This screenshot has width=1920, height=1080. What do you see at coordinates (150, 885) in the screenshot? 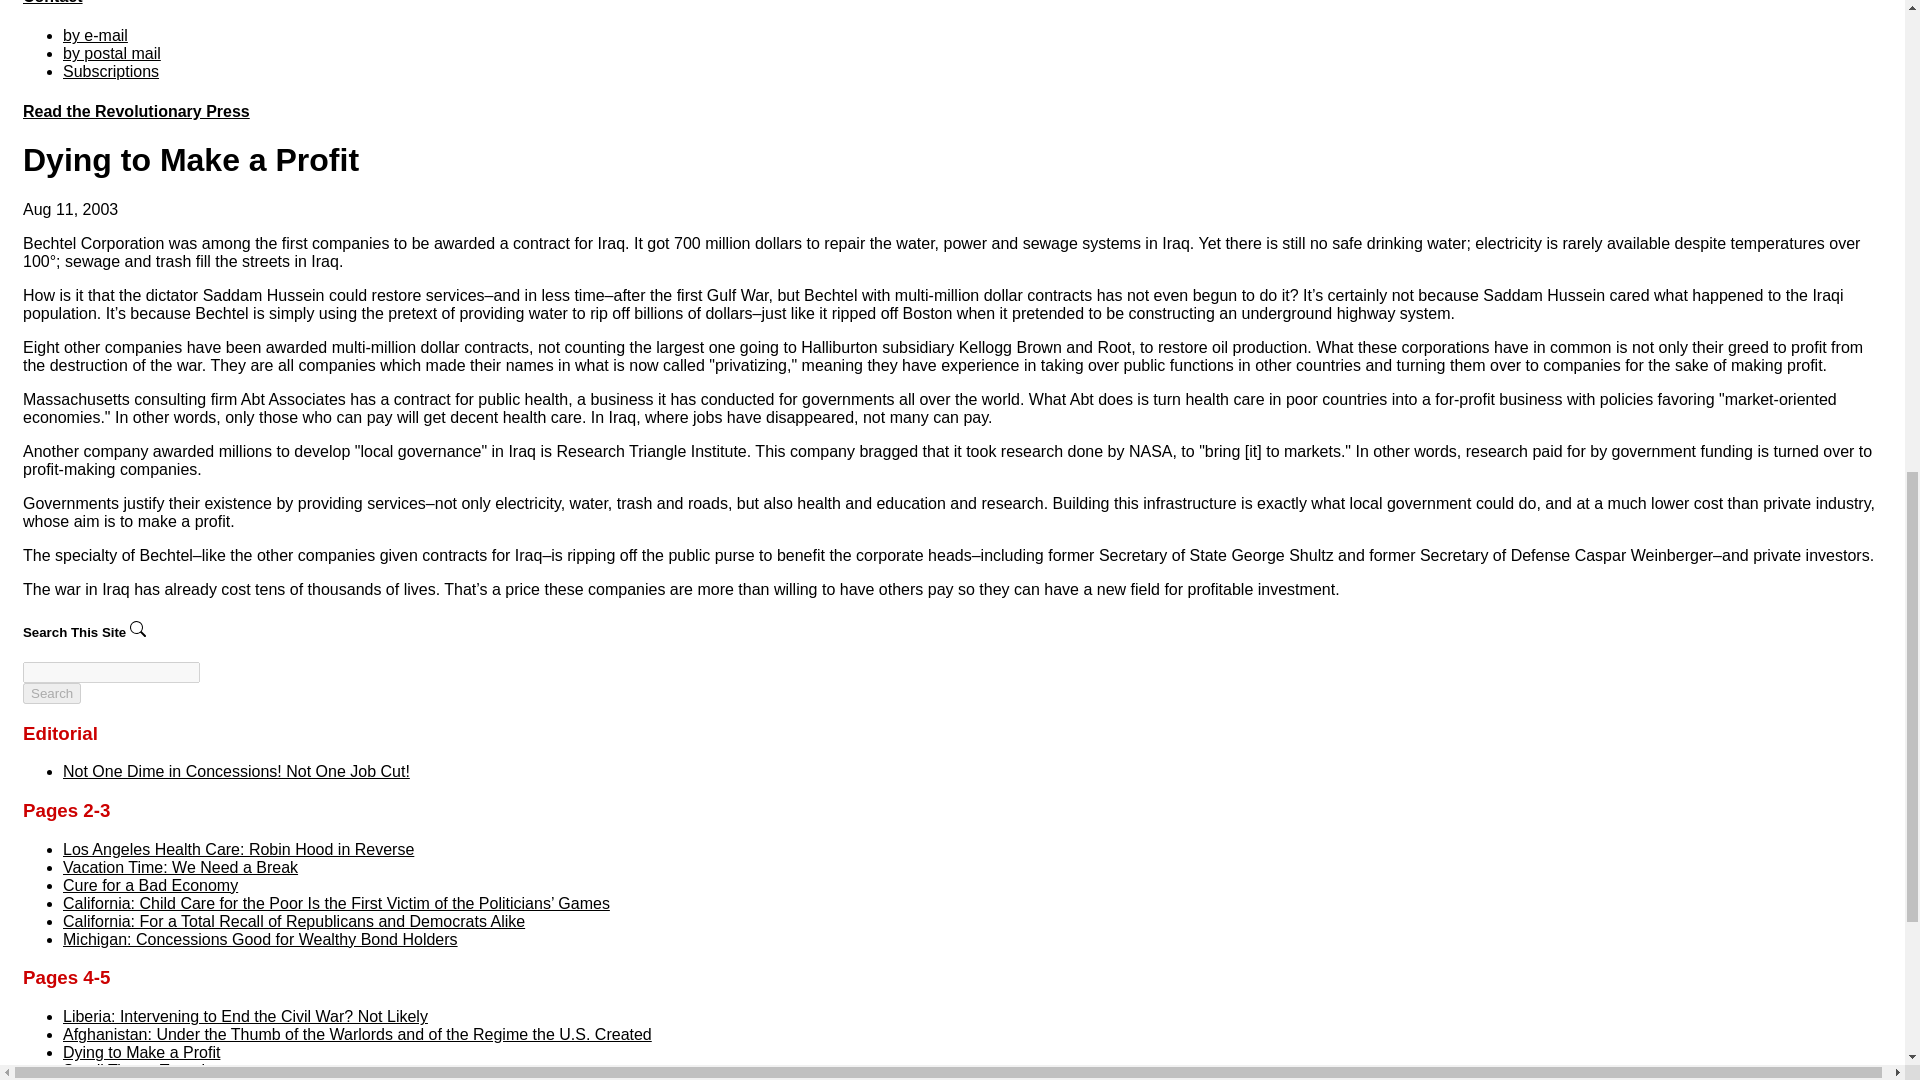
I see `Cure for a Bad Economy` at bounding box center [150, 885].